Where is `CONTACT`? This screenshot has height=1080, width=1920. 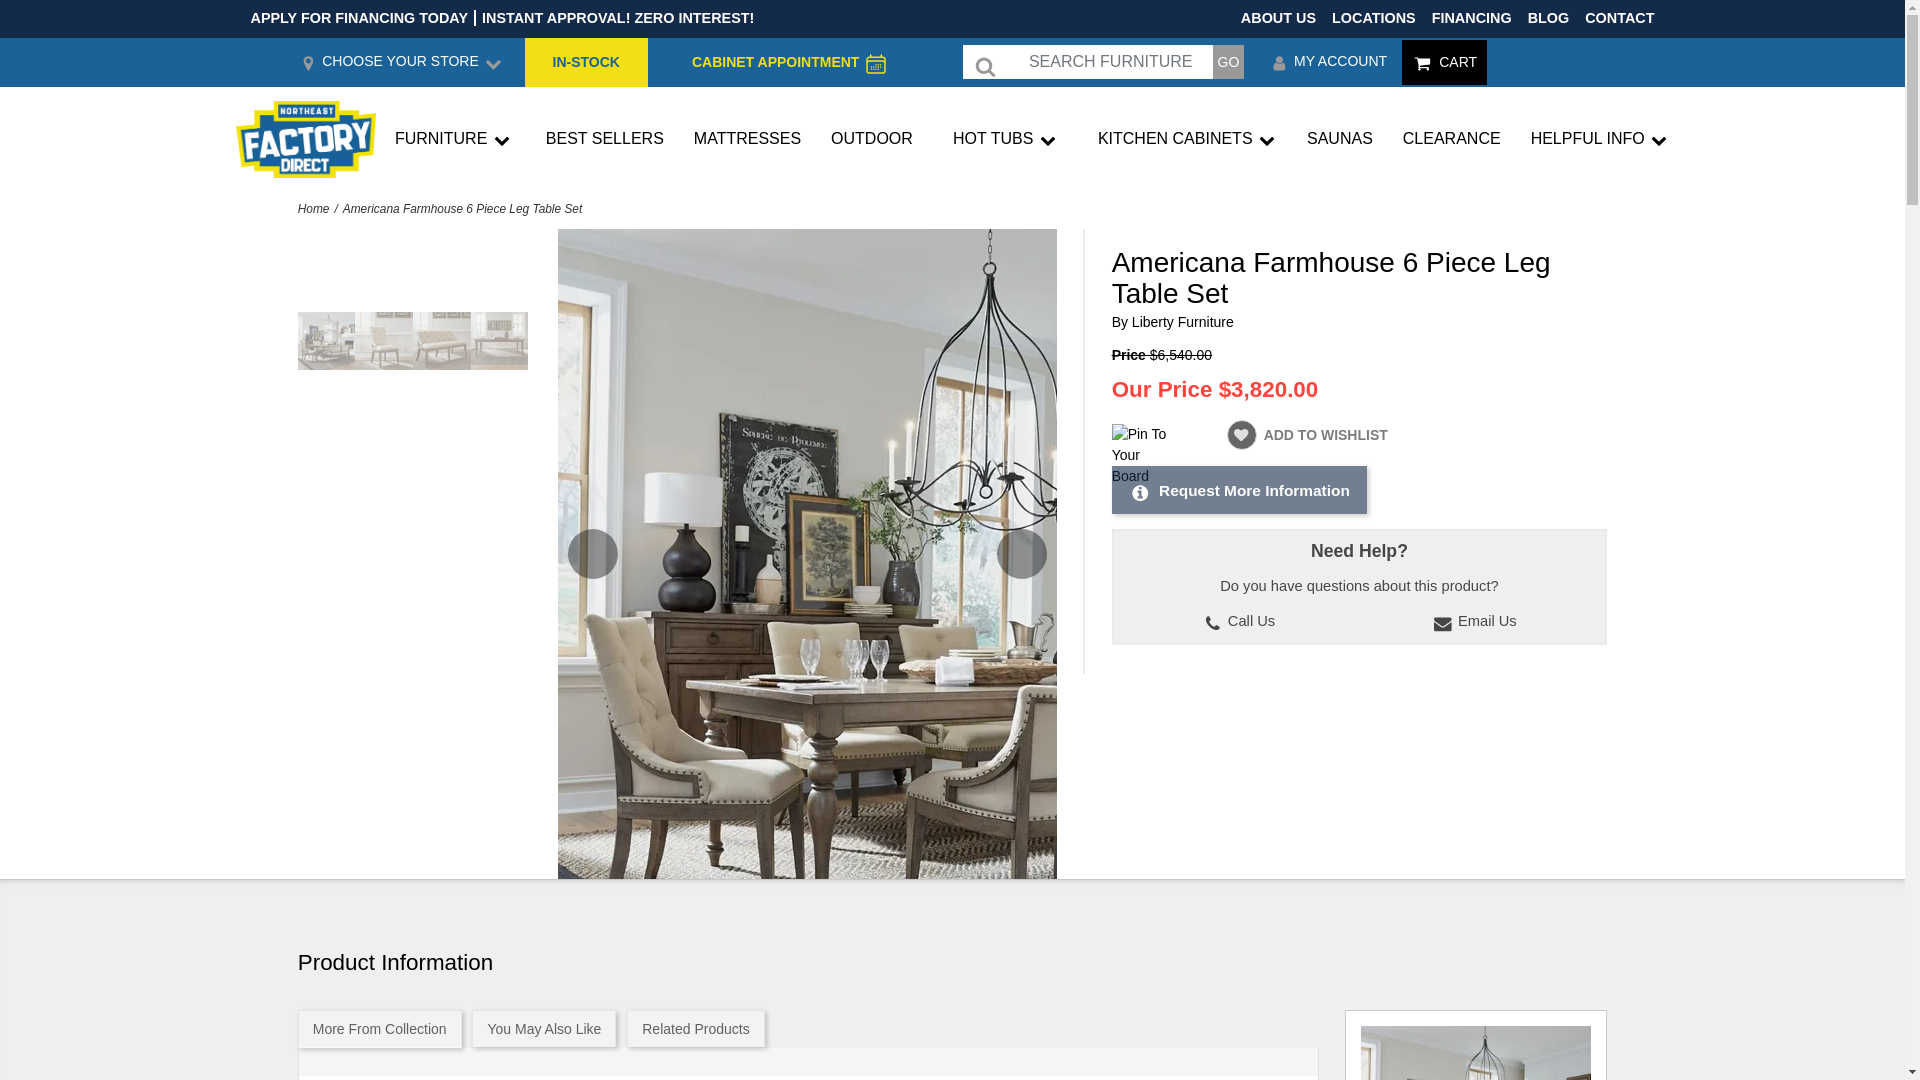
CONTACT is located at coordinates (1619, 17).